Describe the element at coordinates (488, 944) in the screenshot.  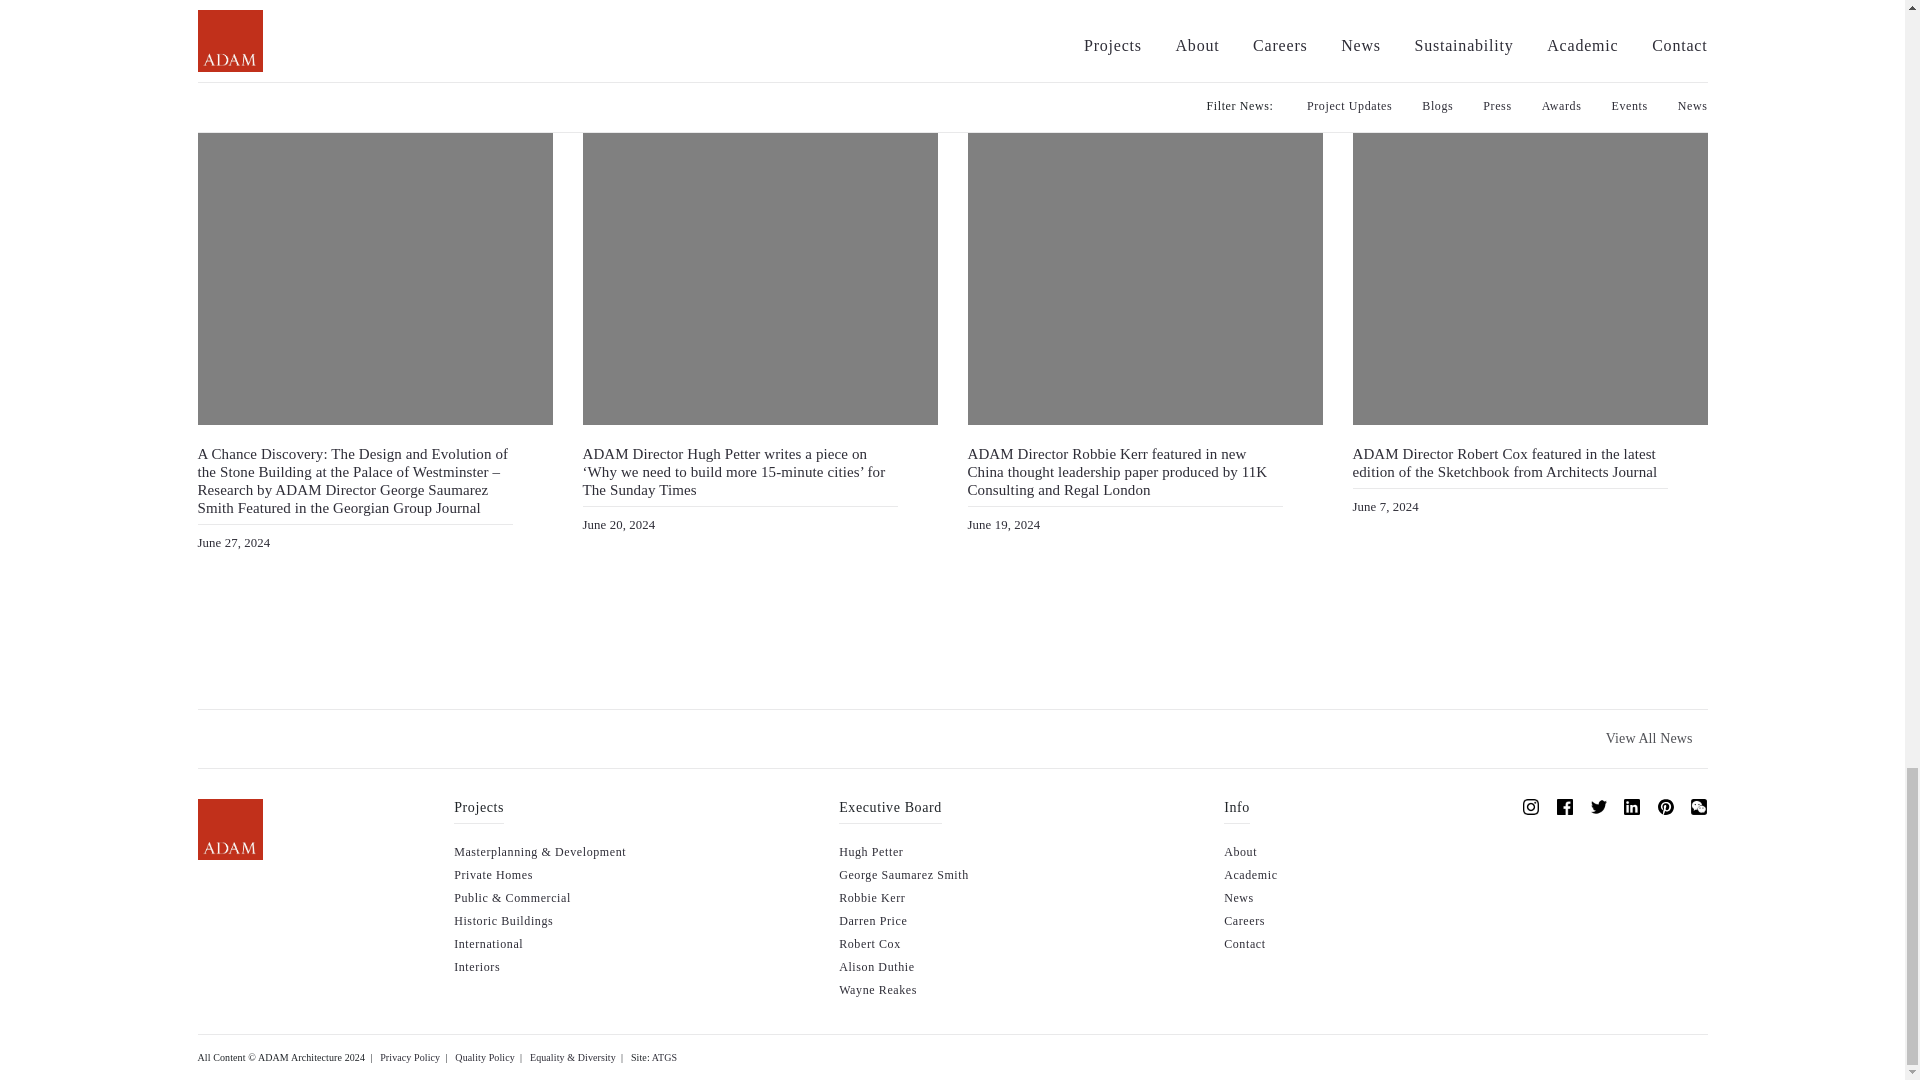
I see `International` at that location.